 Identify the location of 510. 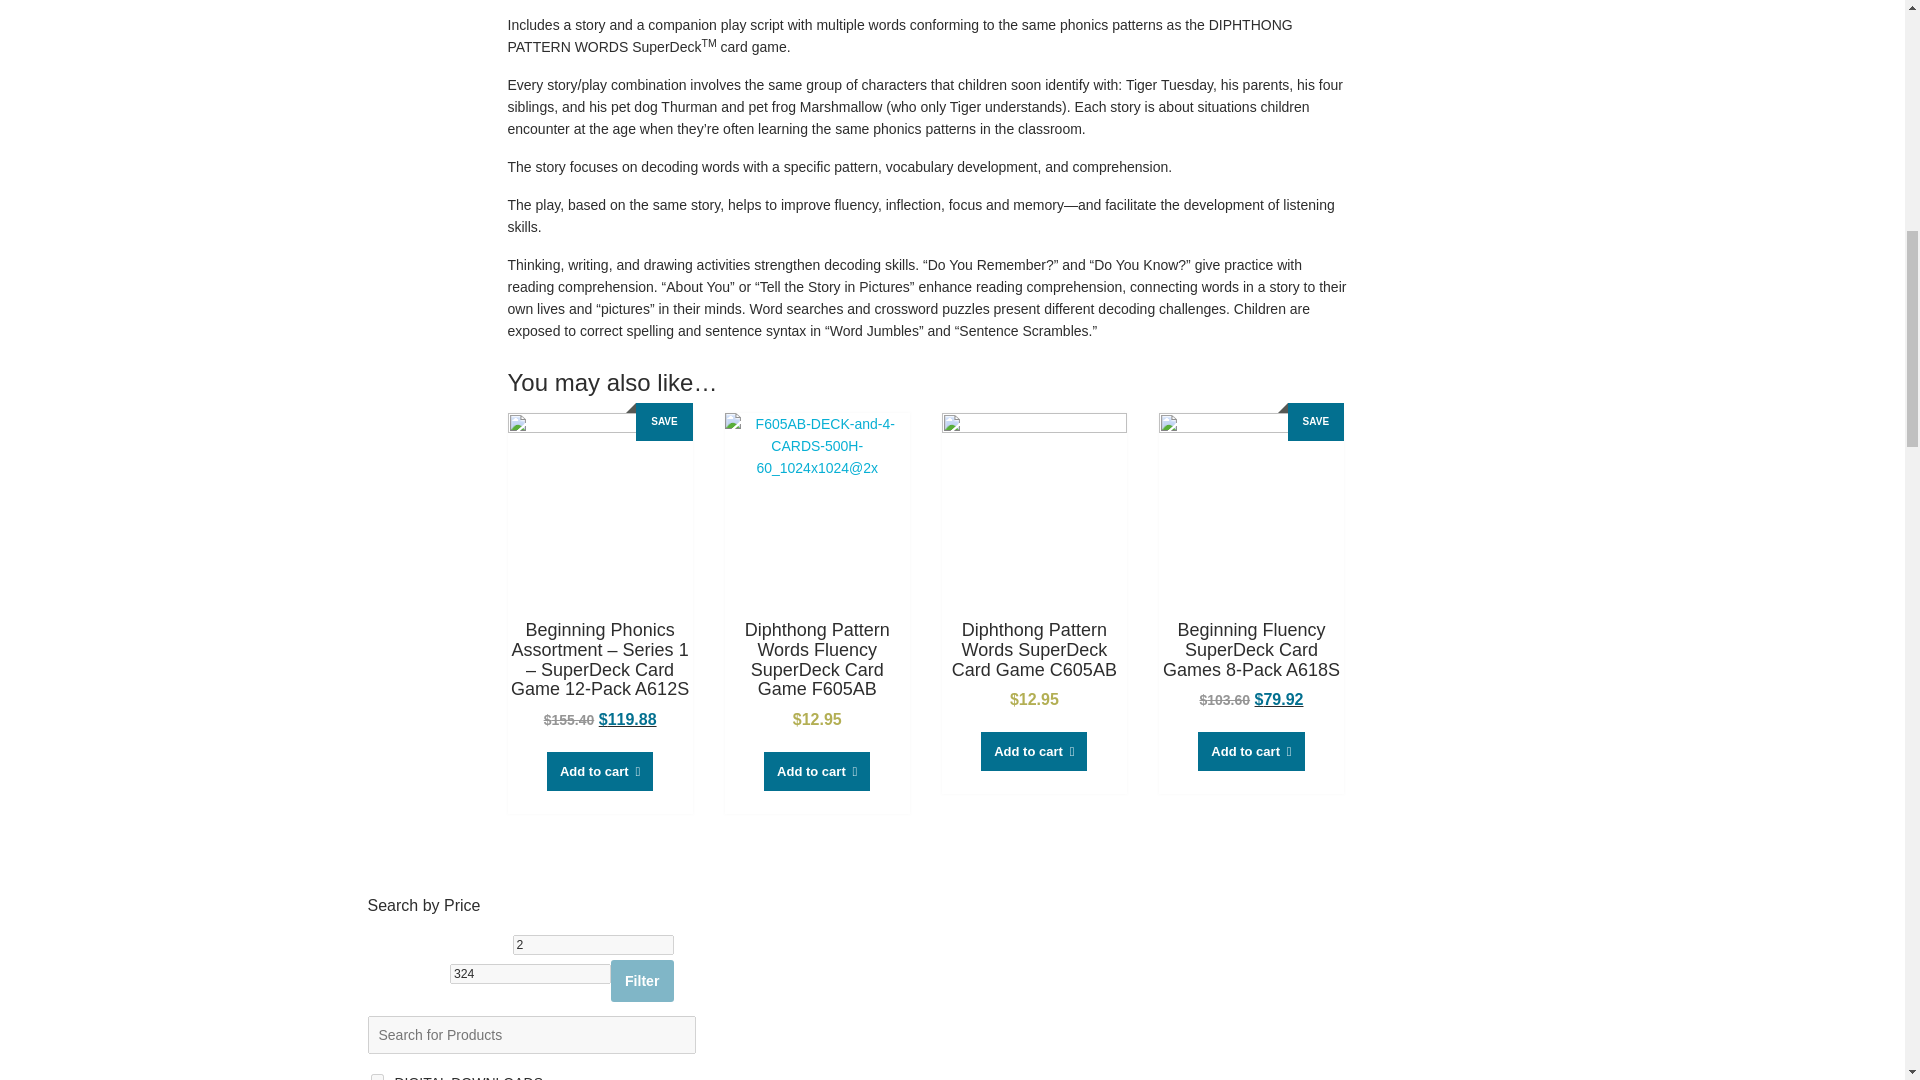
(376, 1076).